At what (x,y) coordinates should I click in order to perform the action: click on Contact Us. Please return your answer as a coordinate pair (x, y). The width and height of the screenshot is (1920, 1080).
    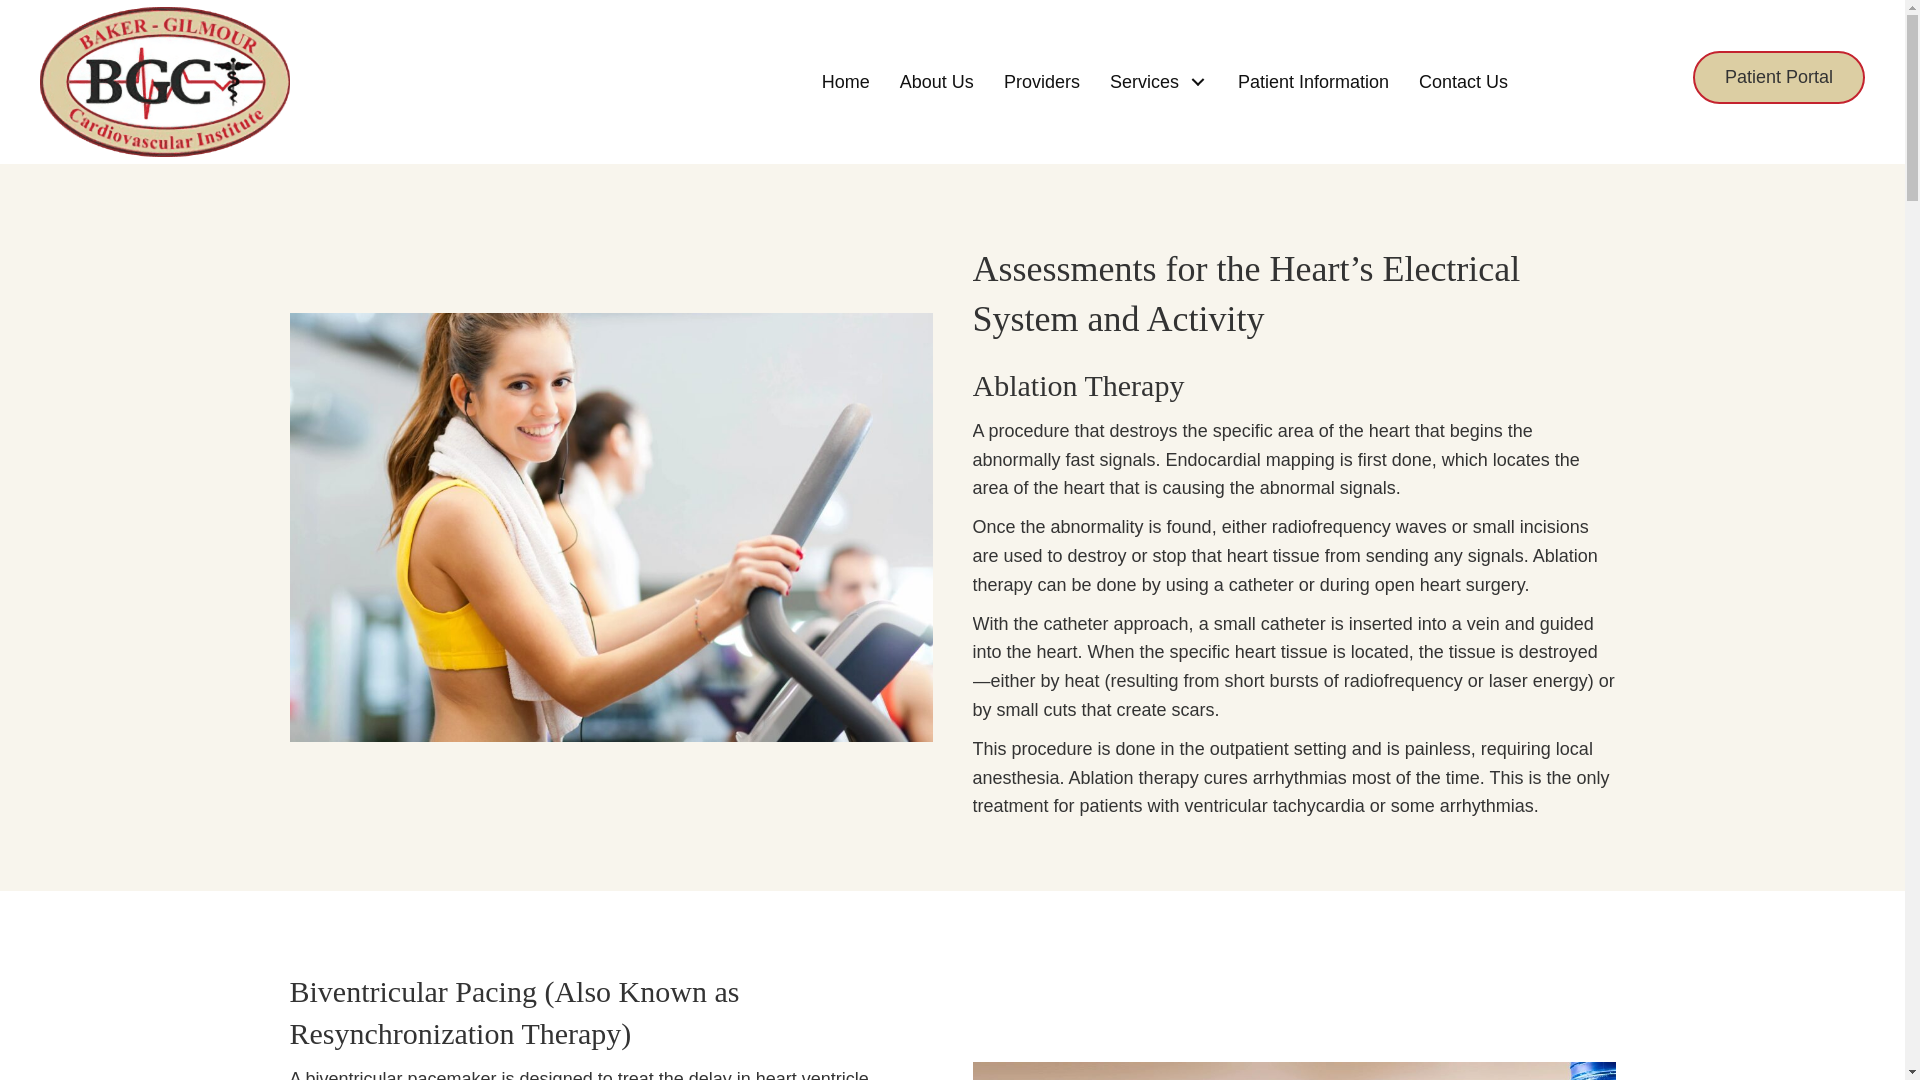
    Looking at the image, I should click on (1462, 82).